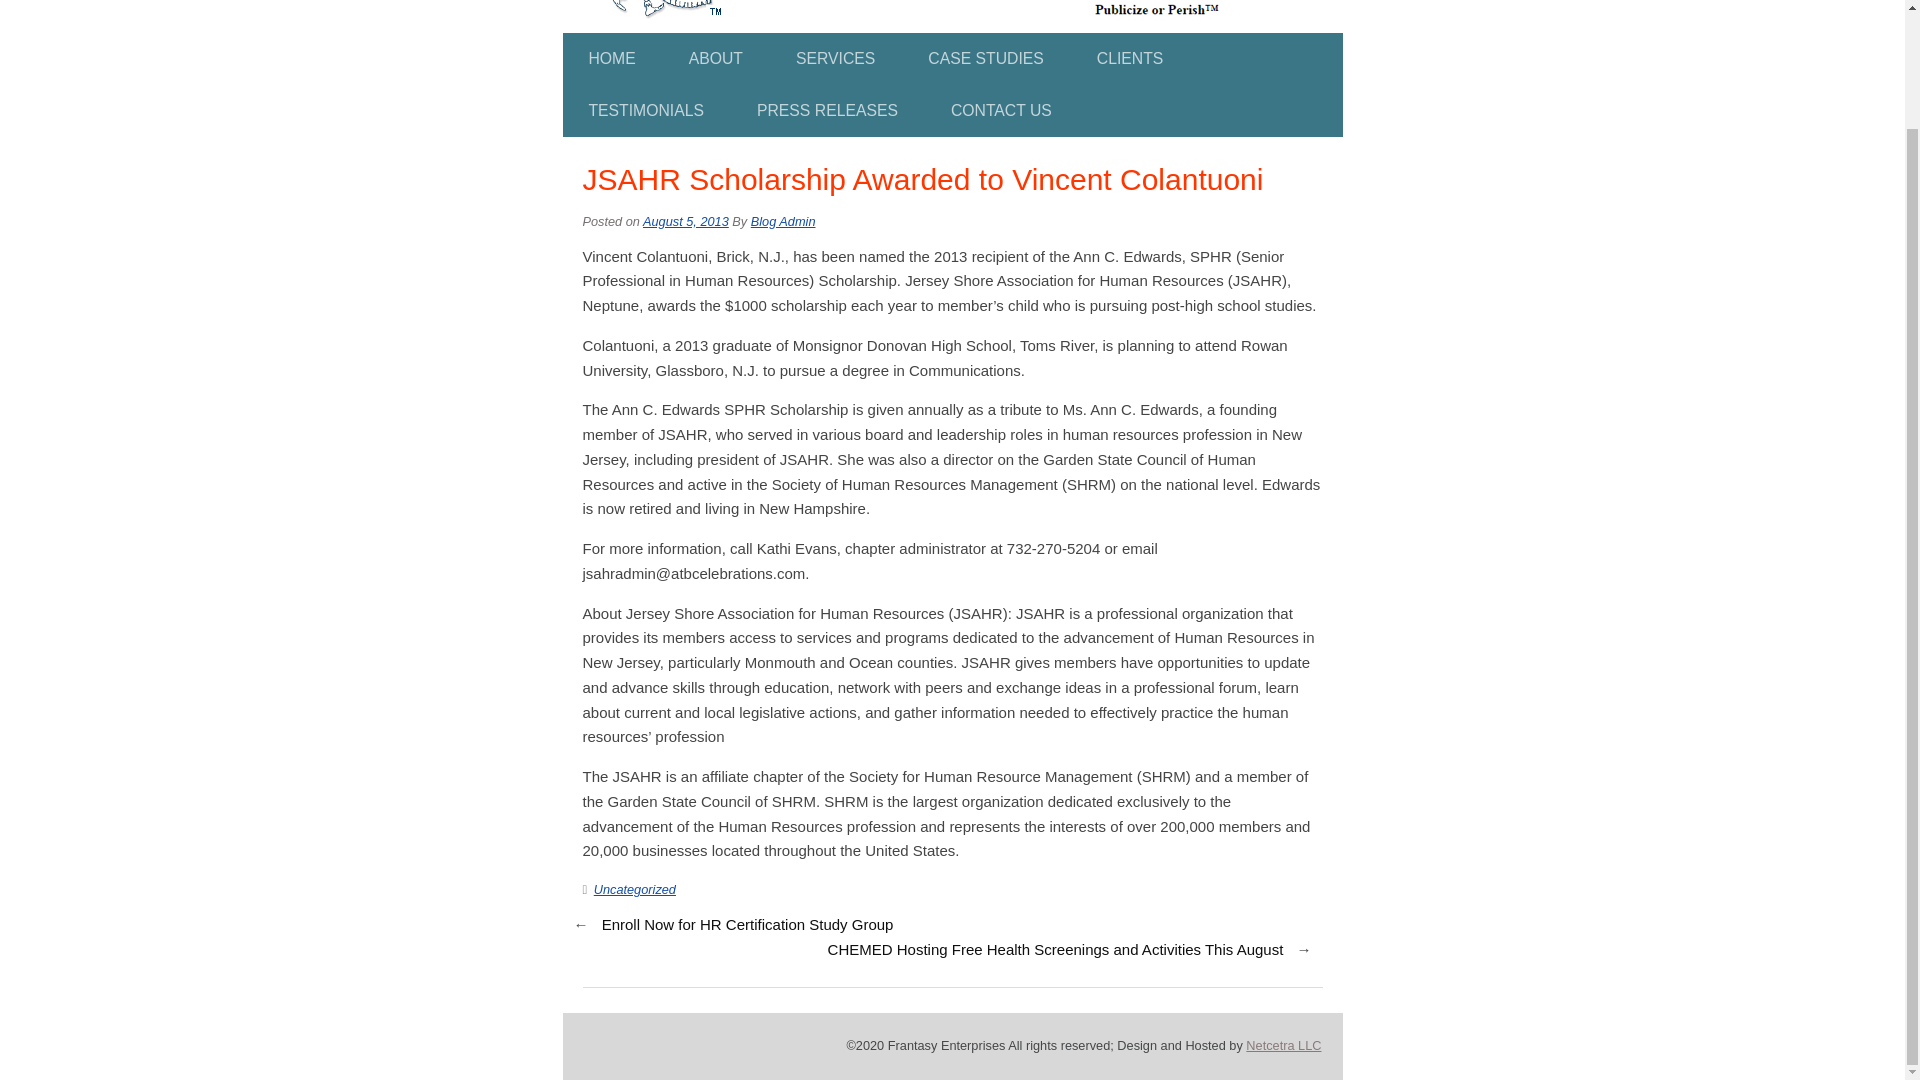  Describe the element at coordinates (634, 890) in the screenshot. I see `Uncategorized` at that location.